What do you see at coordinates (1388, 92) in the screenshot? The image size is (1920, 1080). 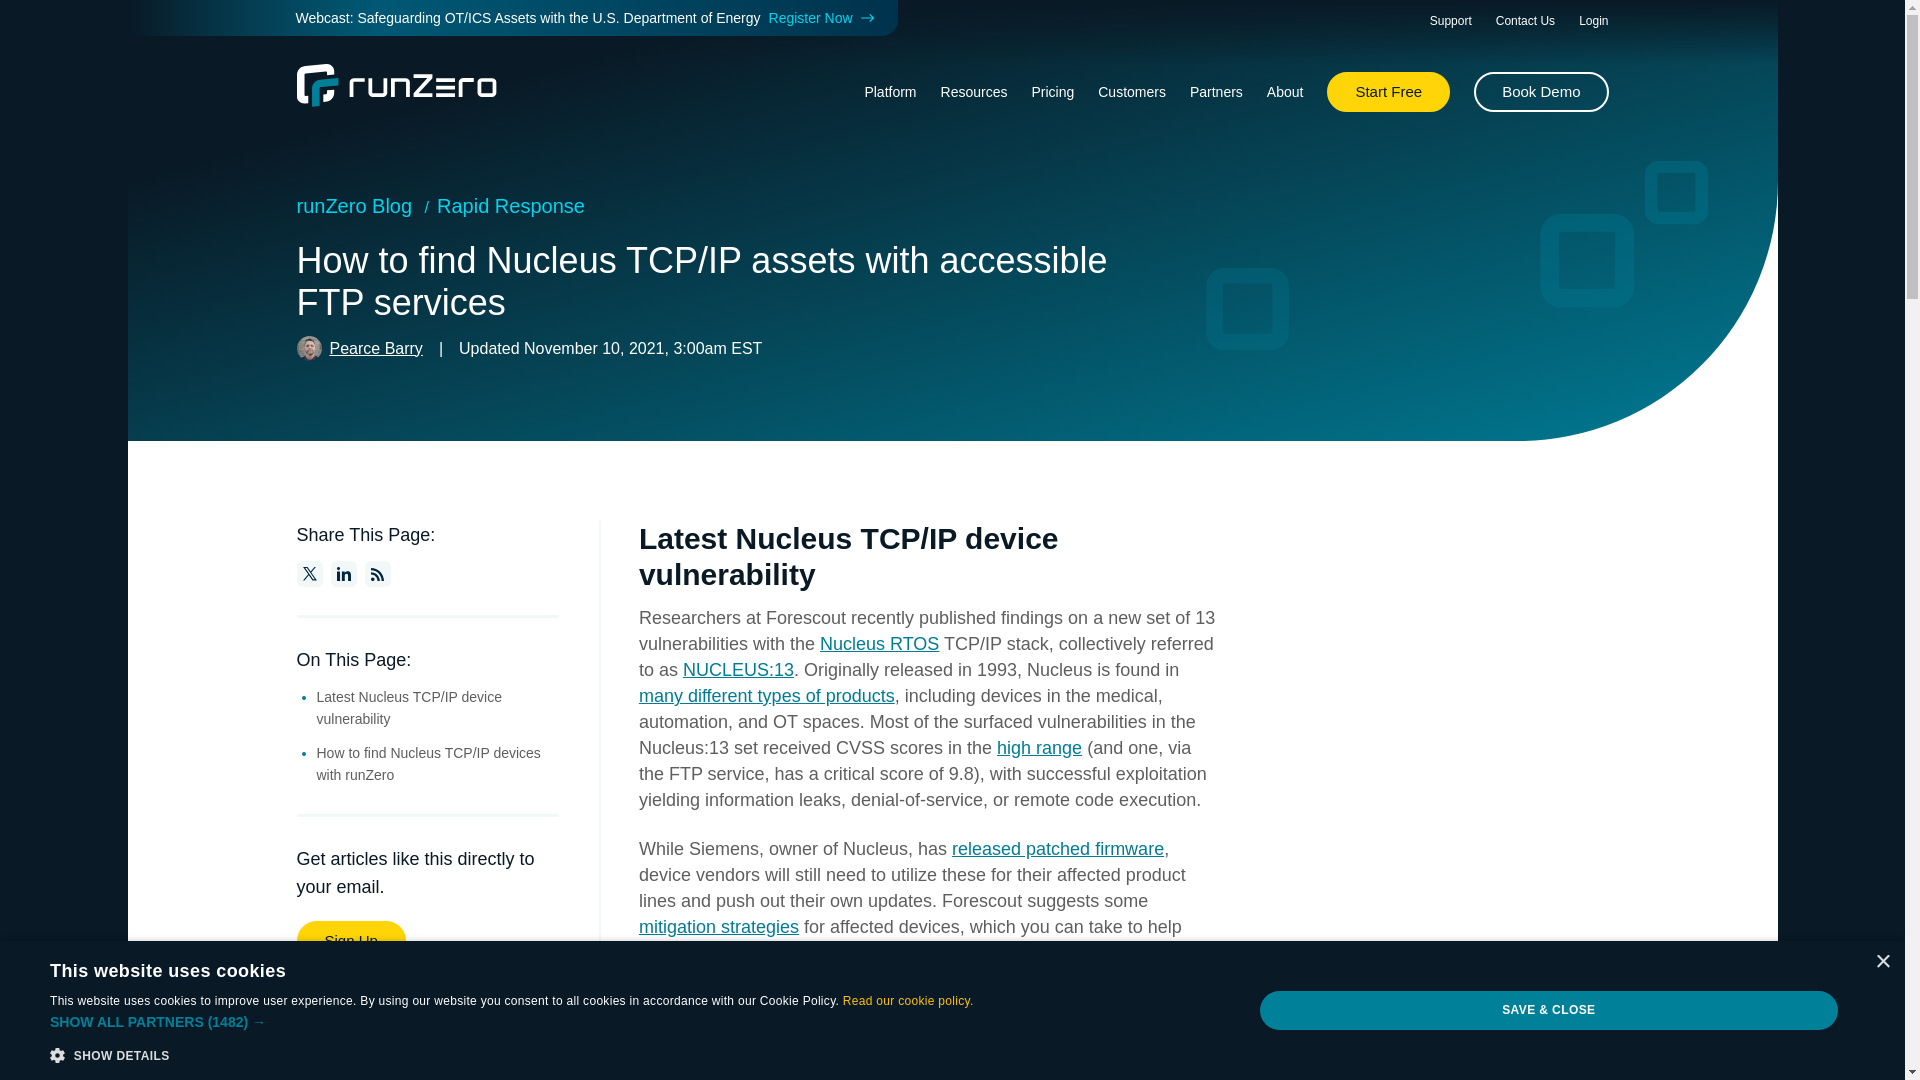 I see `Start Free` at bounding box center [1388, 92].